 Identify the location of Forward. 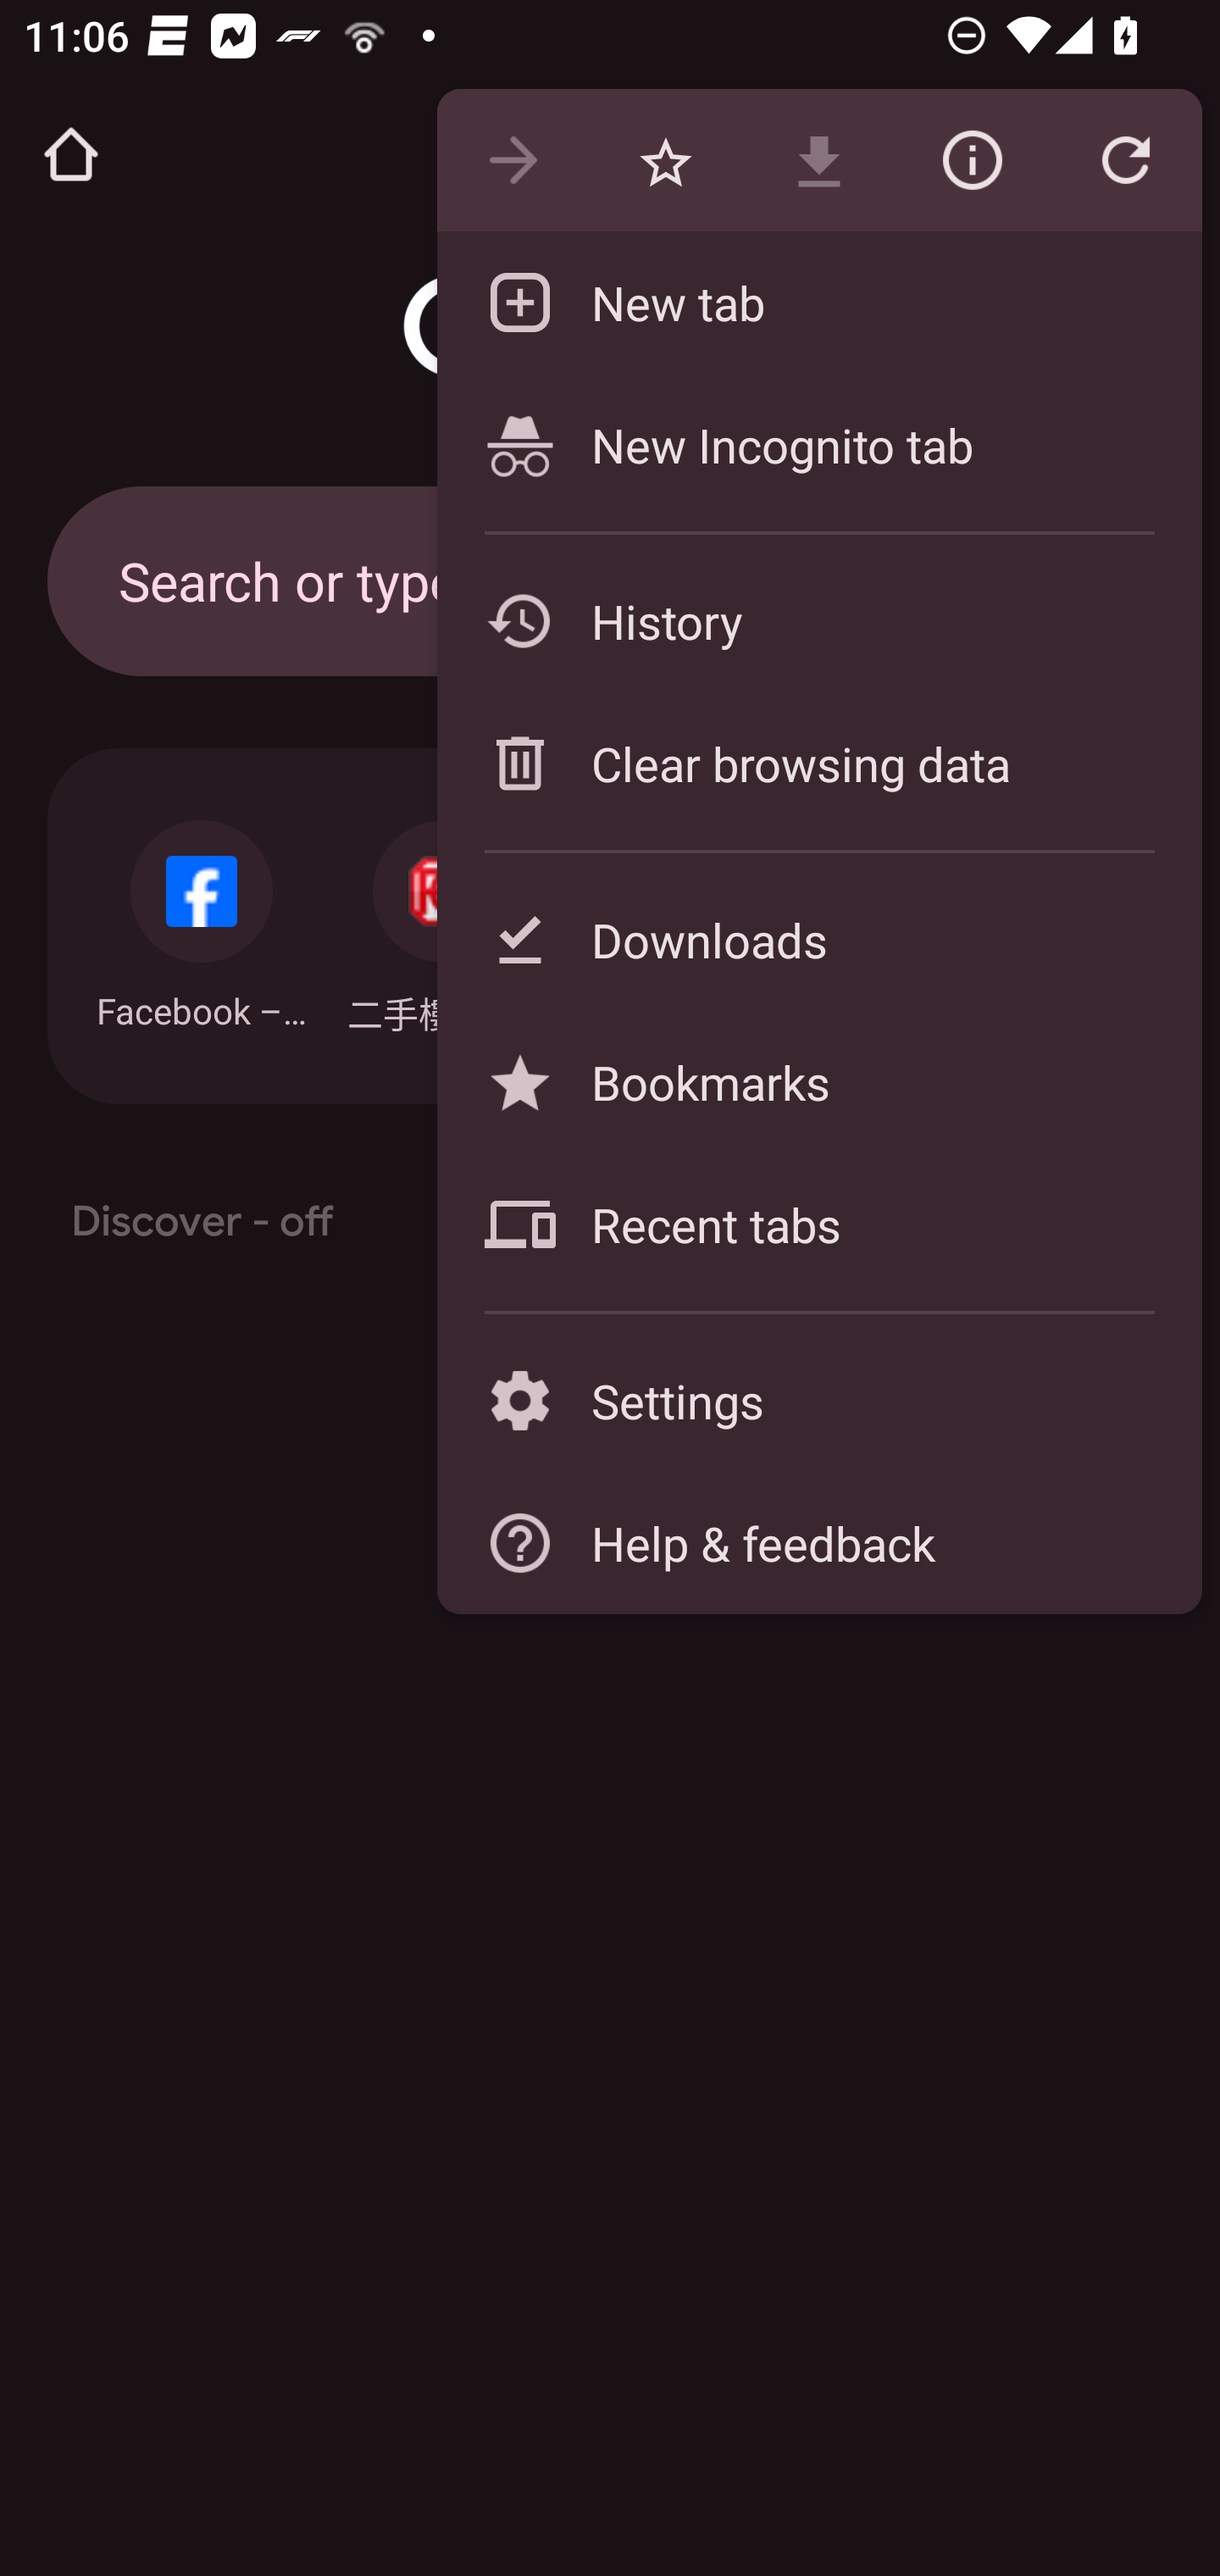
(513, 161).